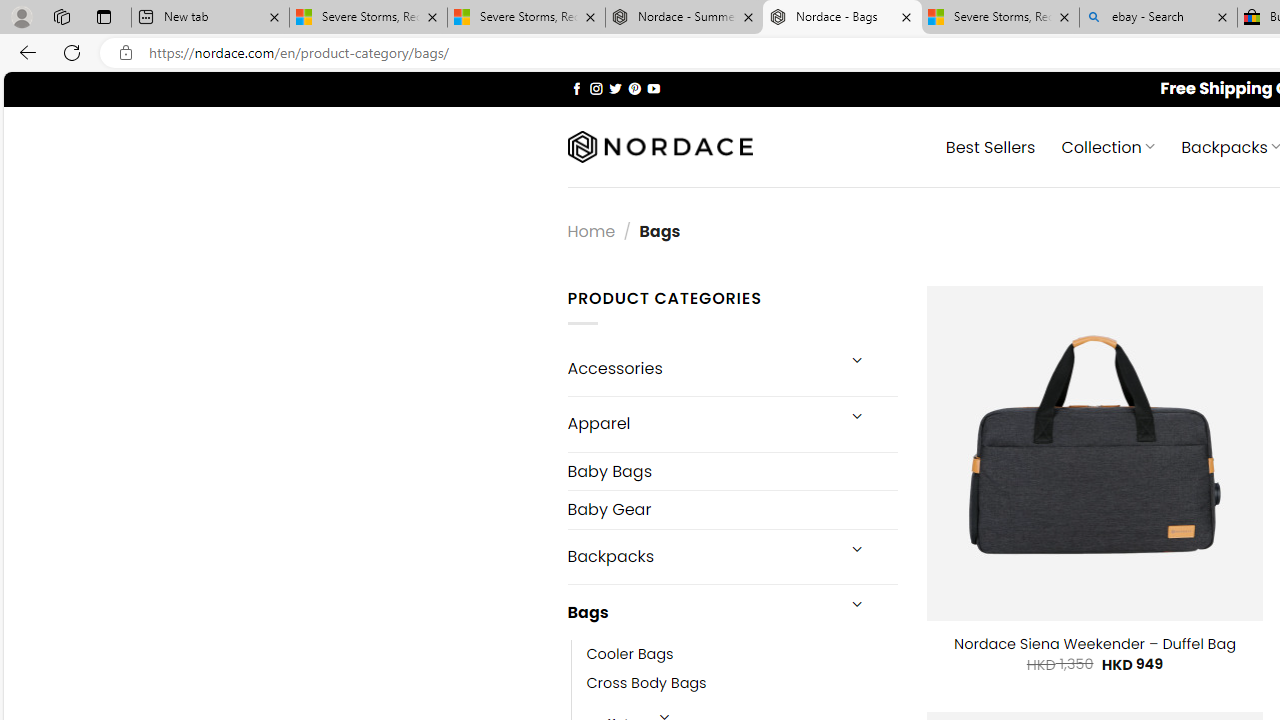 The image size is (1280, 720). I want to click on Cooler Bags, so click(742, 655).